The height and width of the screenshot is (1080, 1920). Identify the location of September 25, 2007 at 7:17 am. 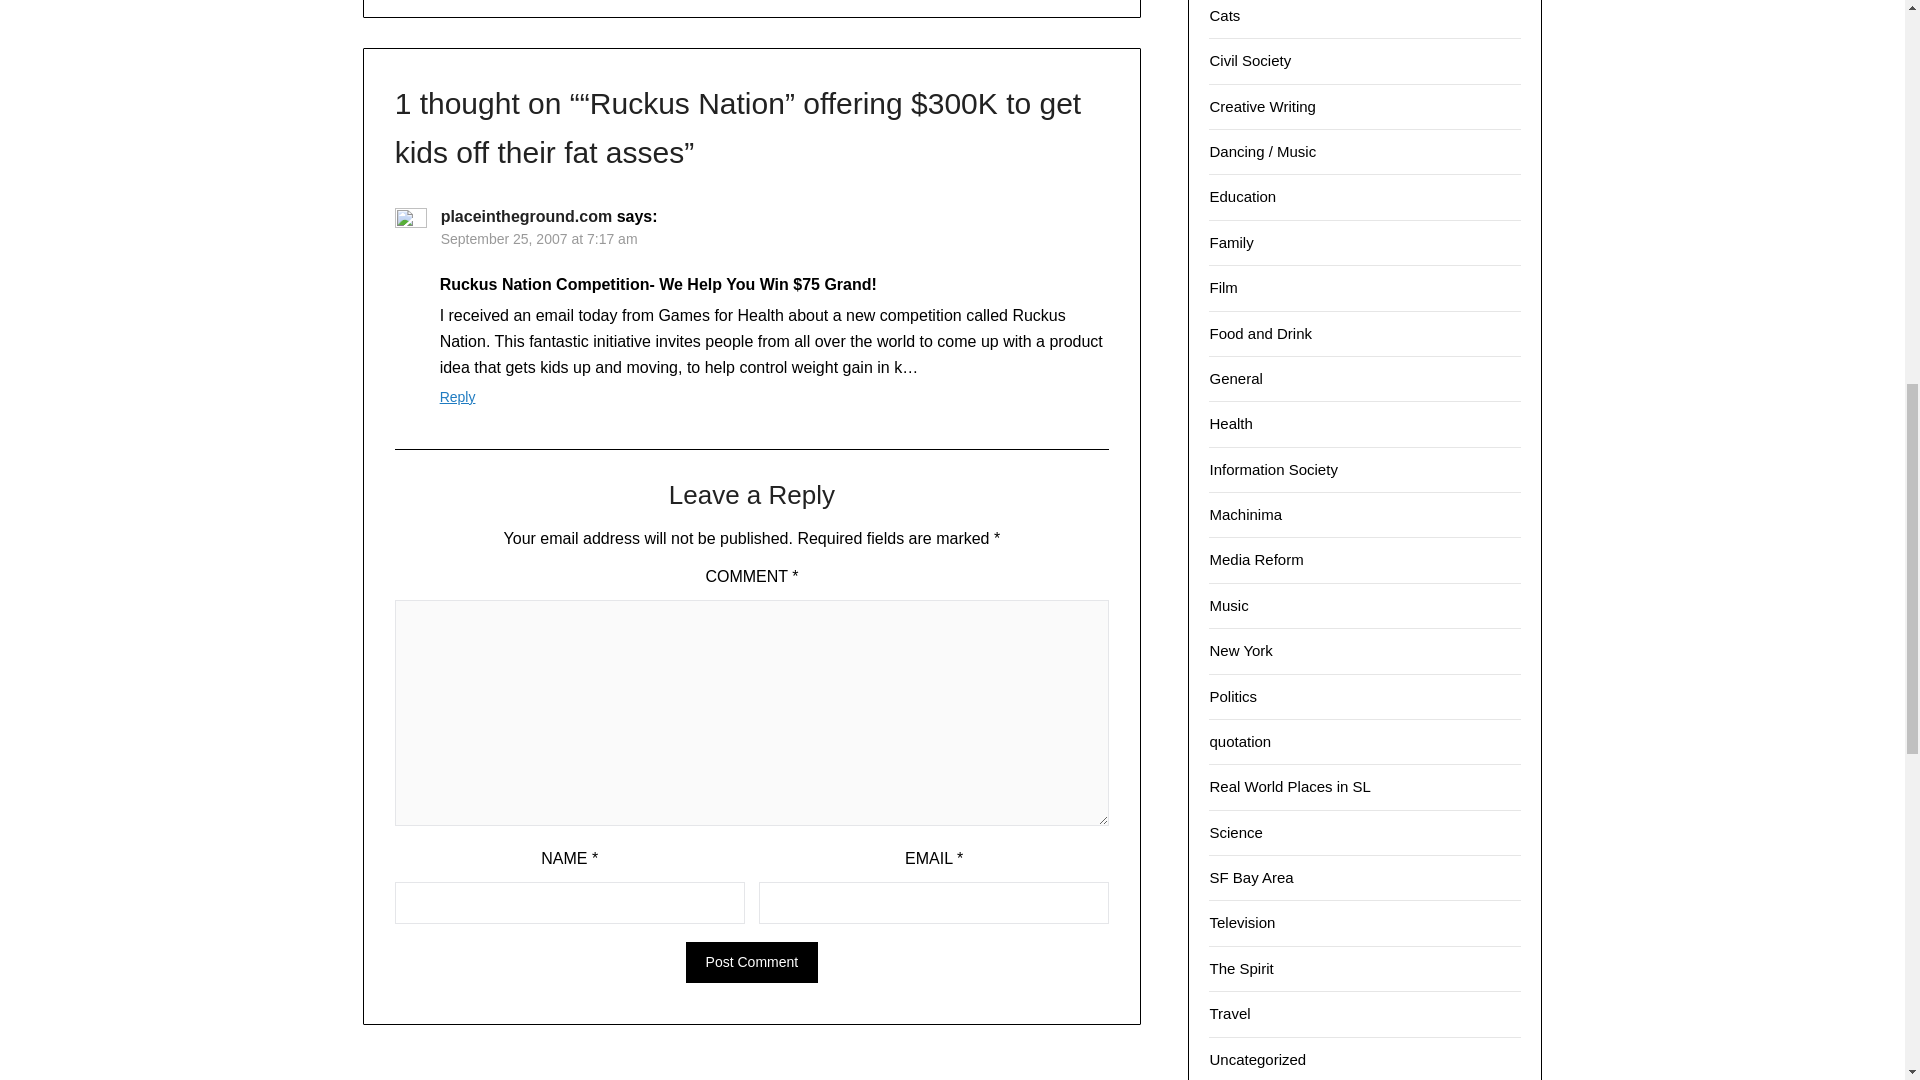
(539, 239).